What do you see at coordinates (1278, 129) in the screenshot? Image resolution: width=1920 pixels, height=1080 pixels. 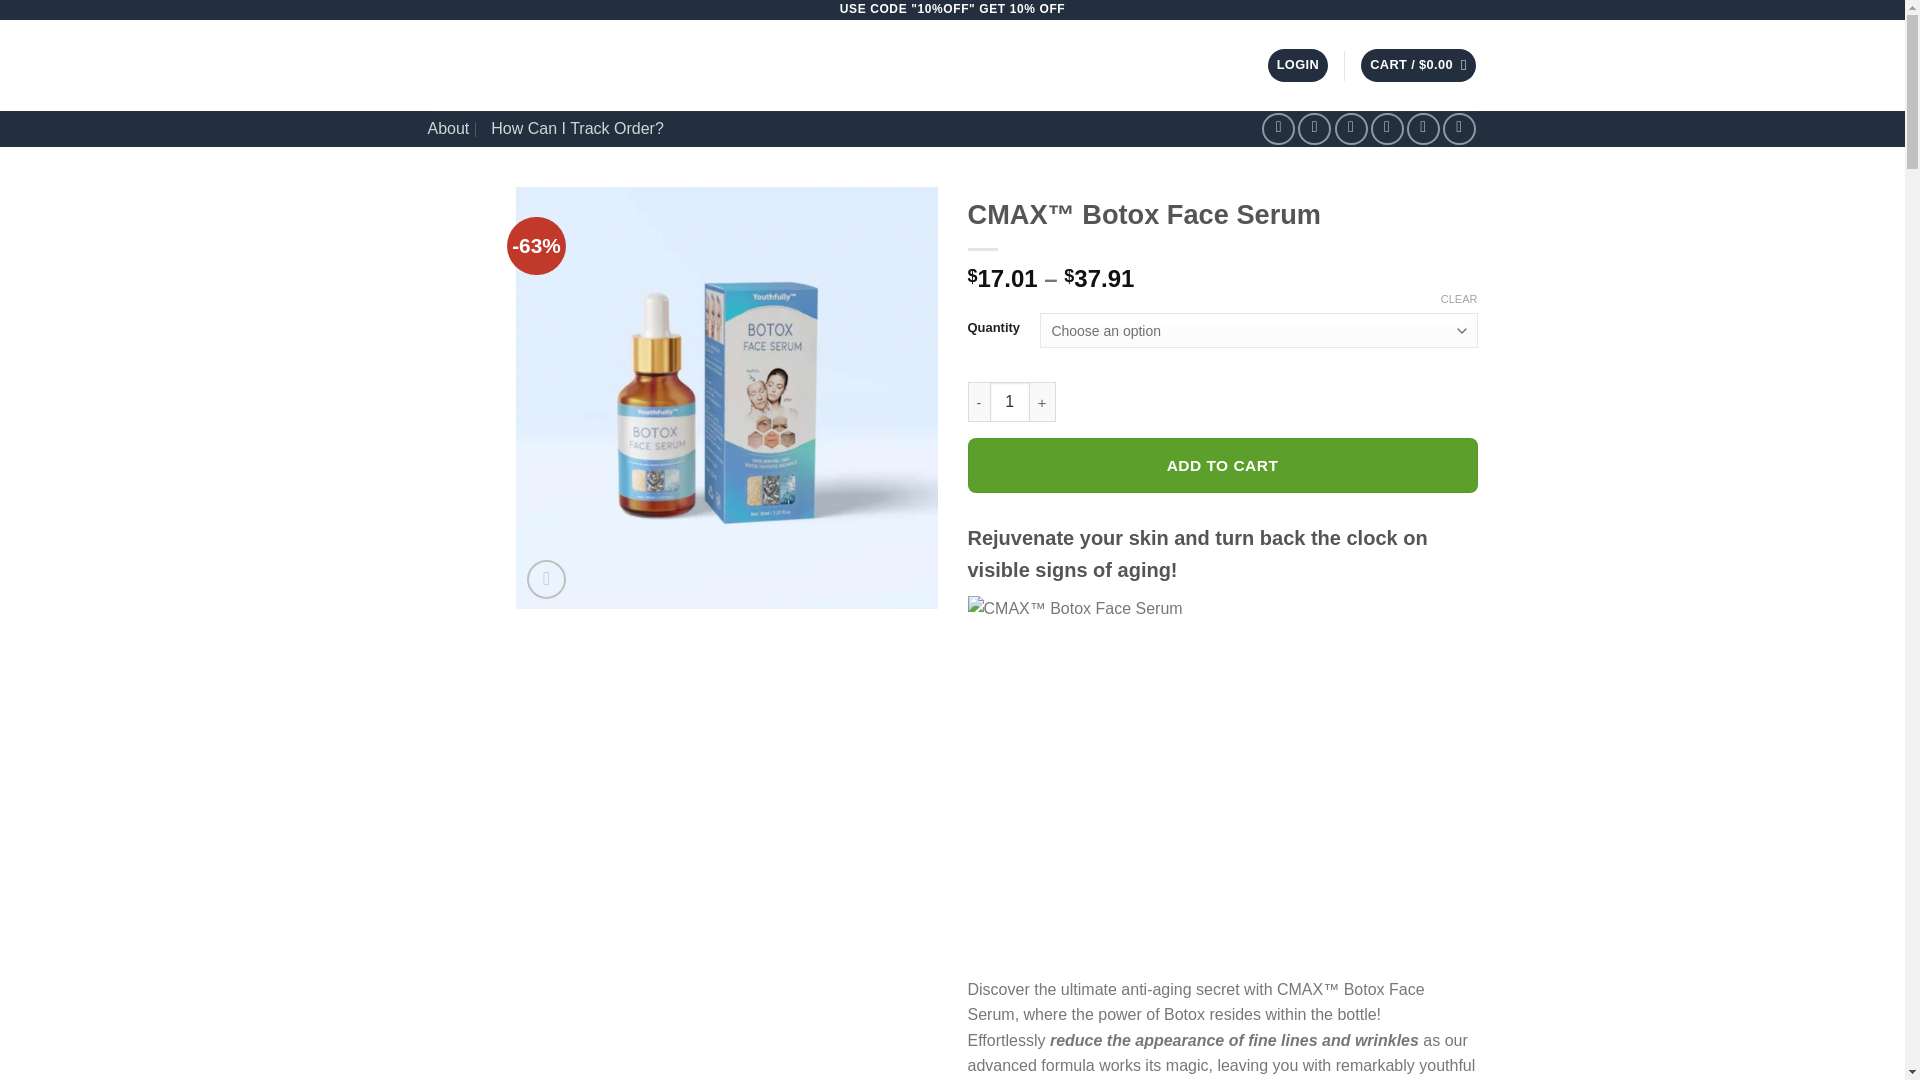 I see `Follow on Facebook` at bounding box center [1278, 129].